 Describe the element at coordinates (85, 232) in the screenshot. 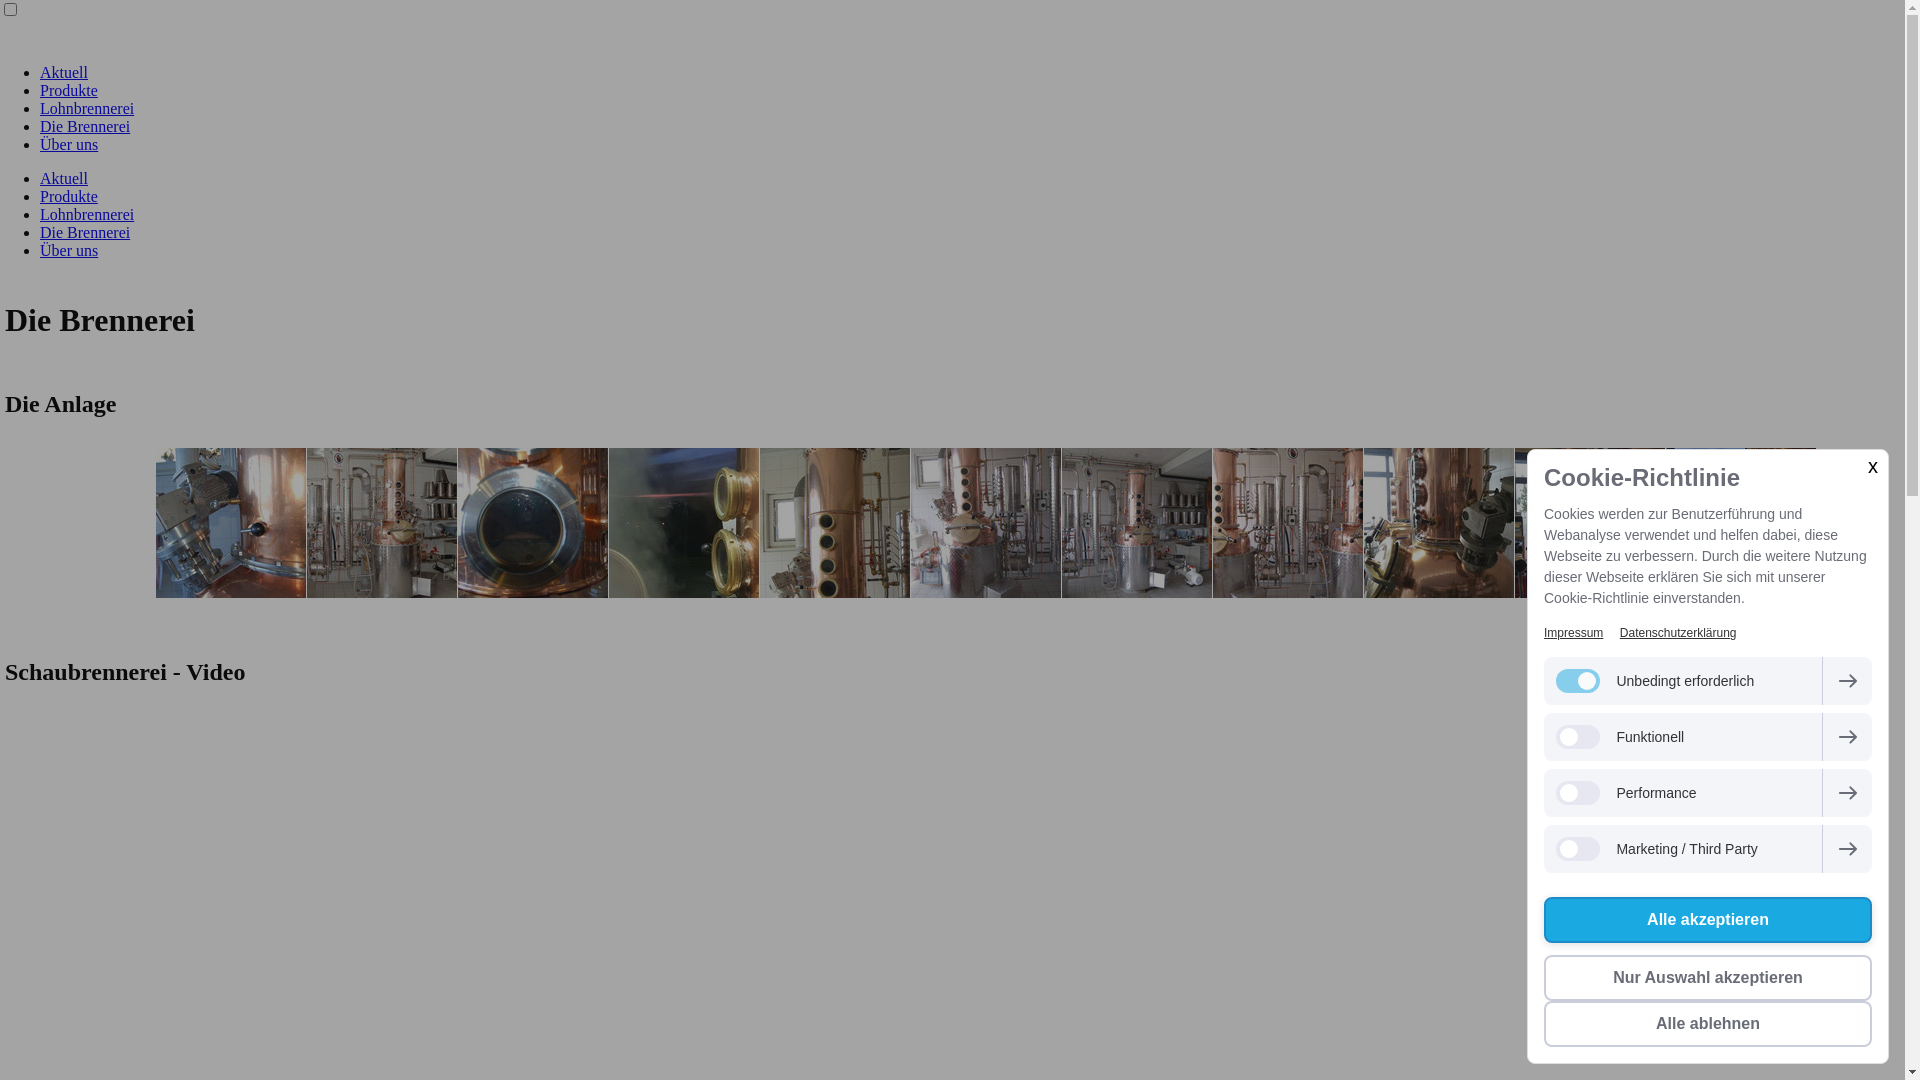

I see `Die Brennerei` at that location.